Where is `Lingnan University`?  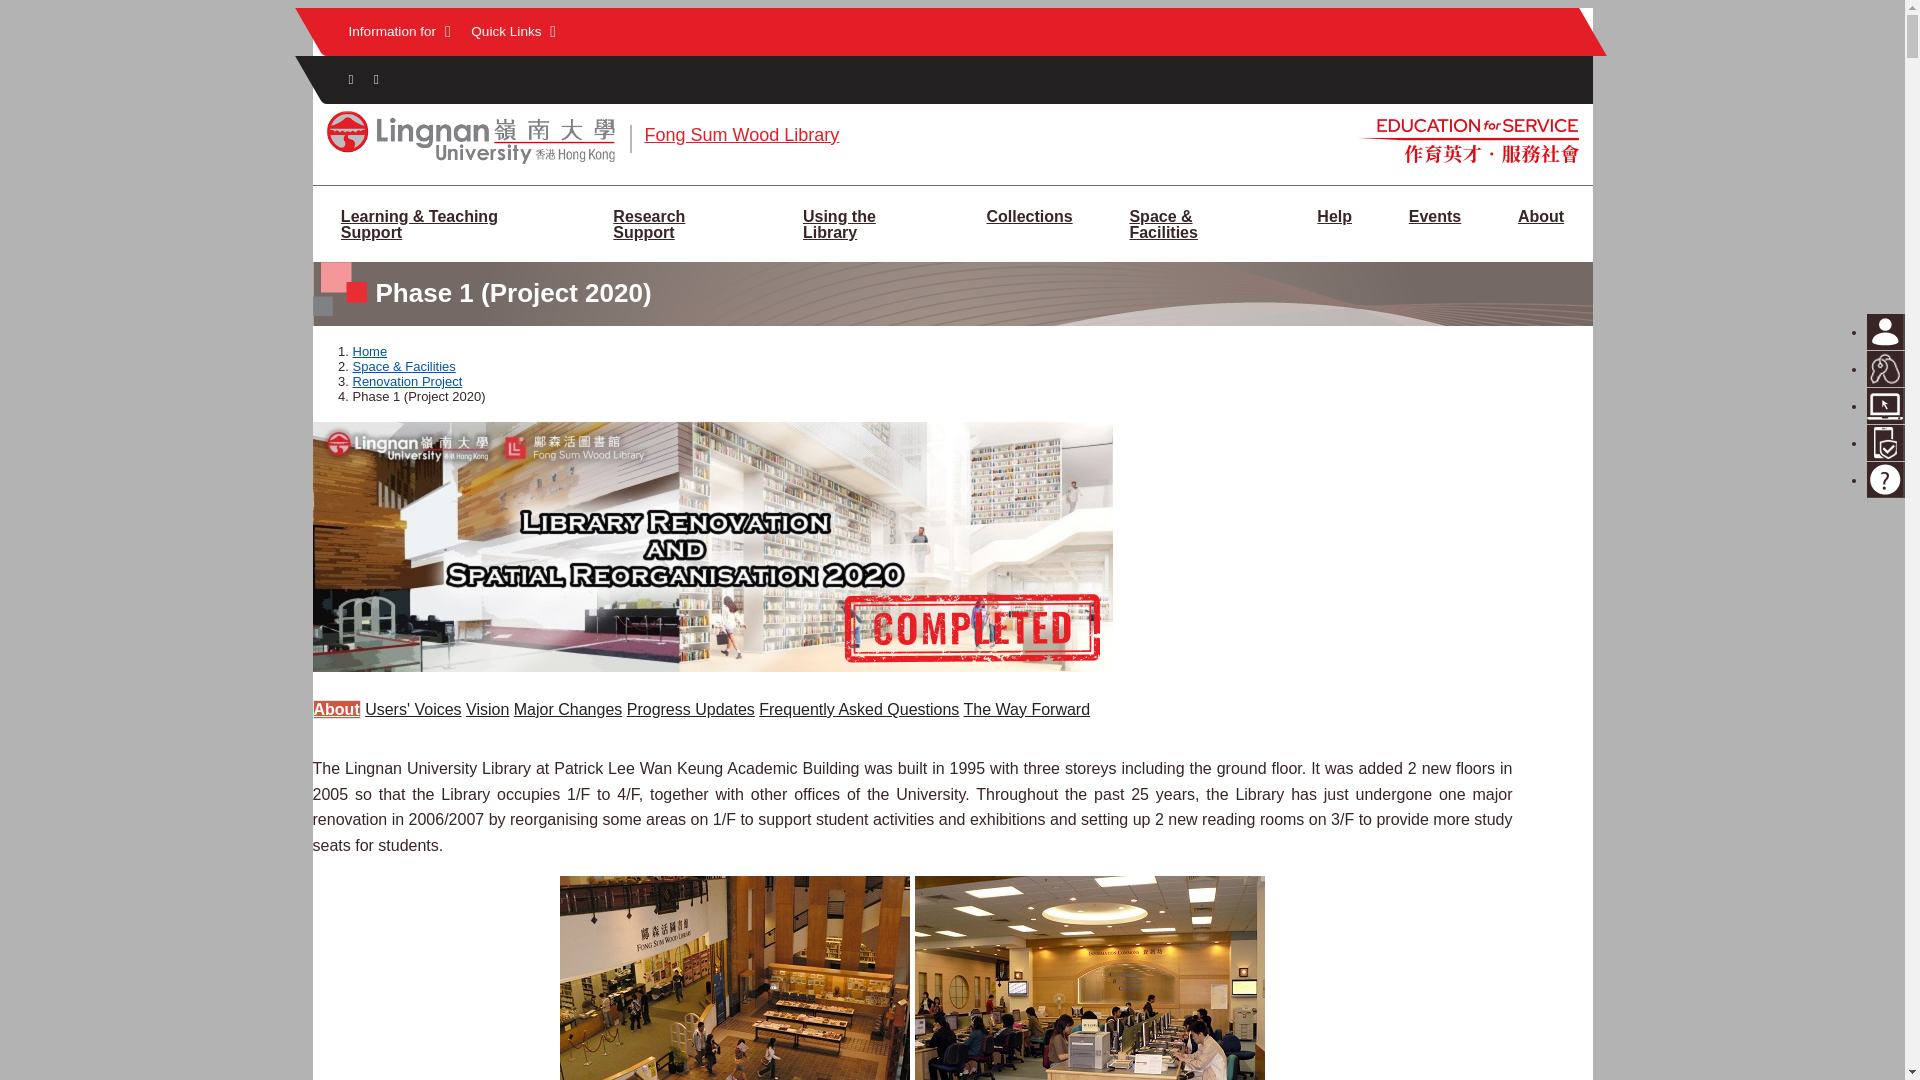
Lingnan University is located at coordinates (470, 162).